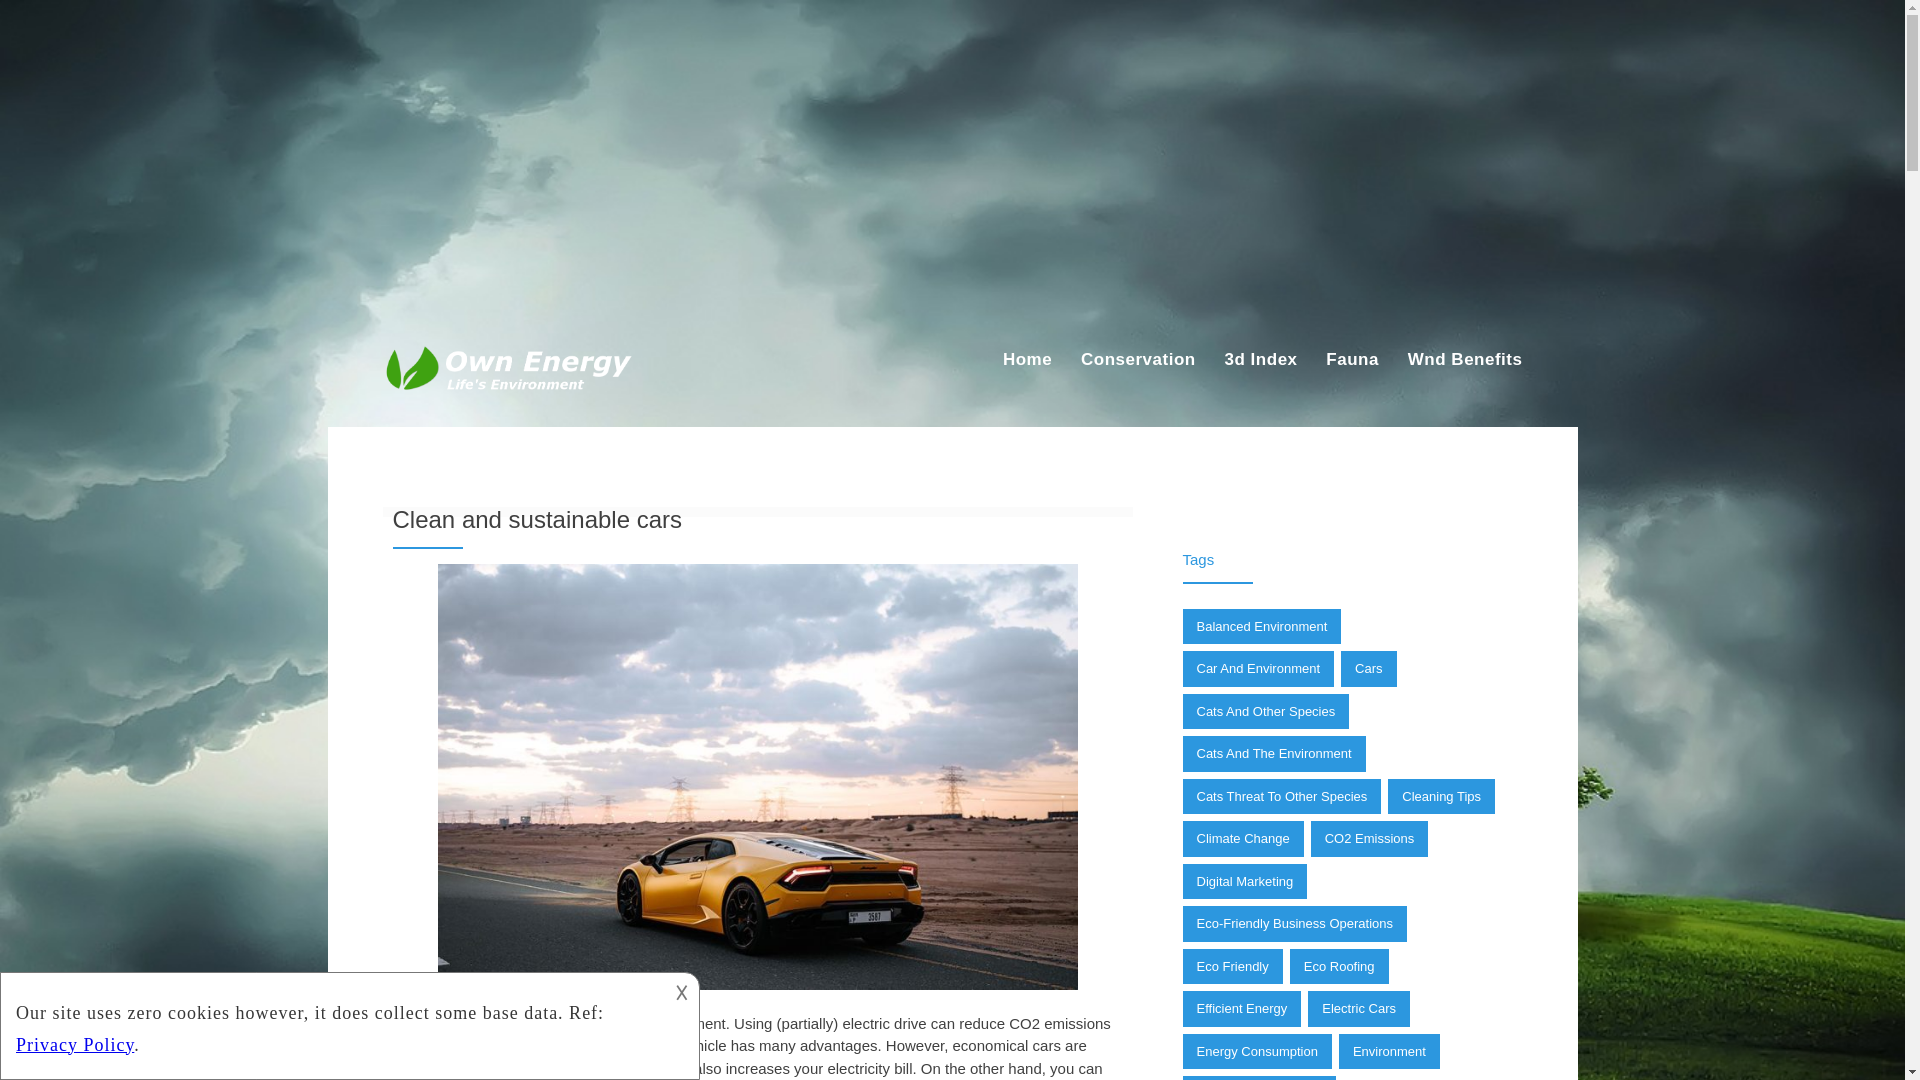  I want to click on Own Energy, so click(436, 404).